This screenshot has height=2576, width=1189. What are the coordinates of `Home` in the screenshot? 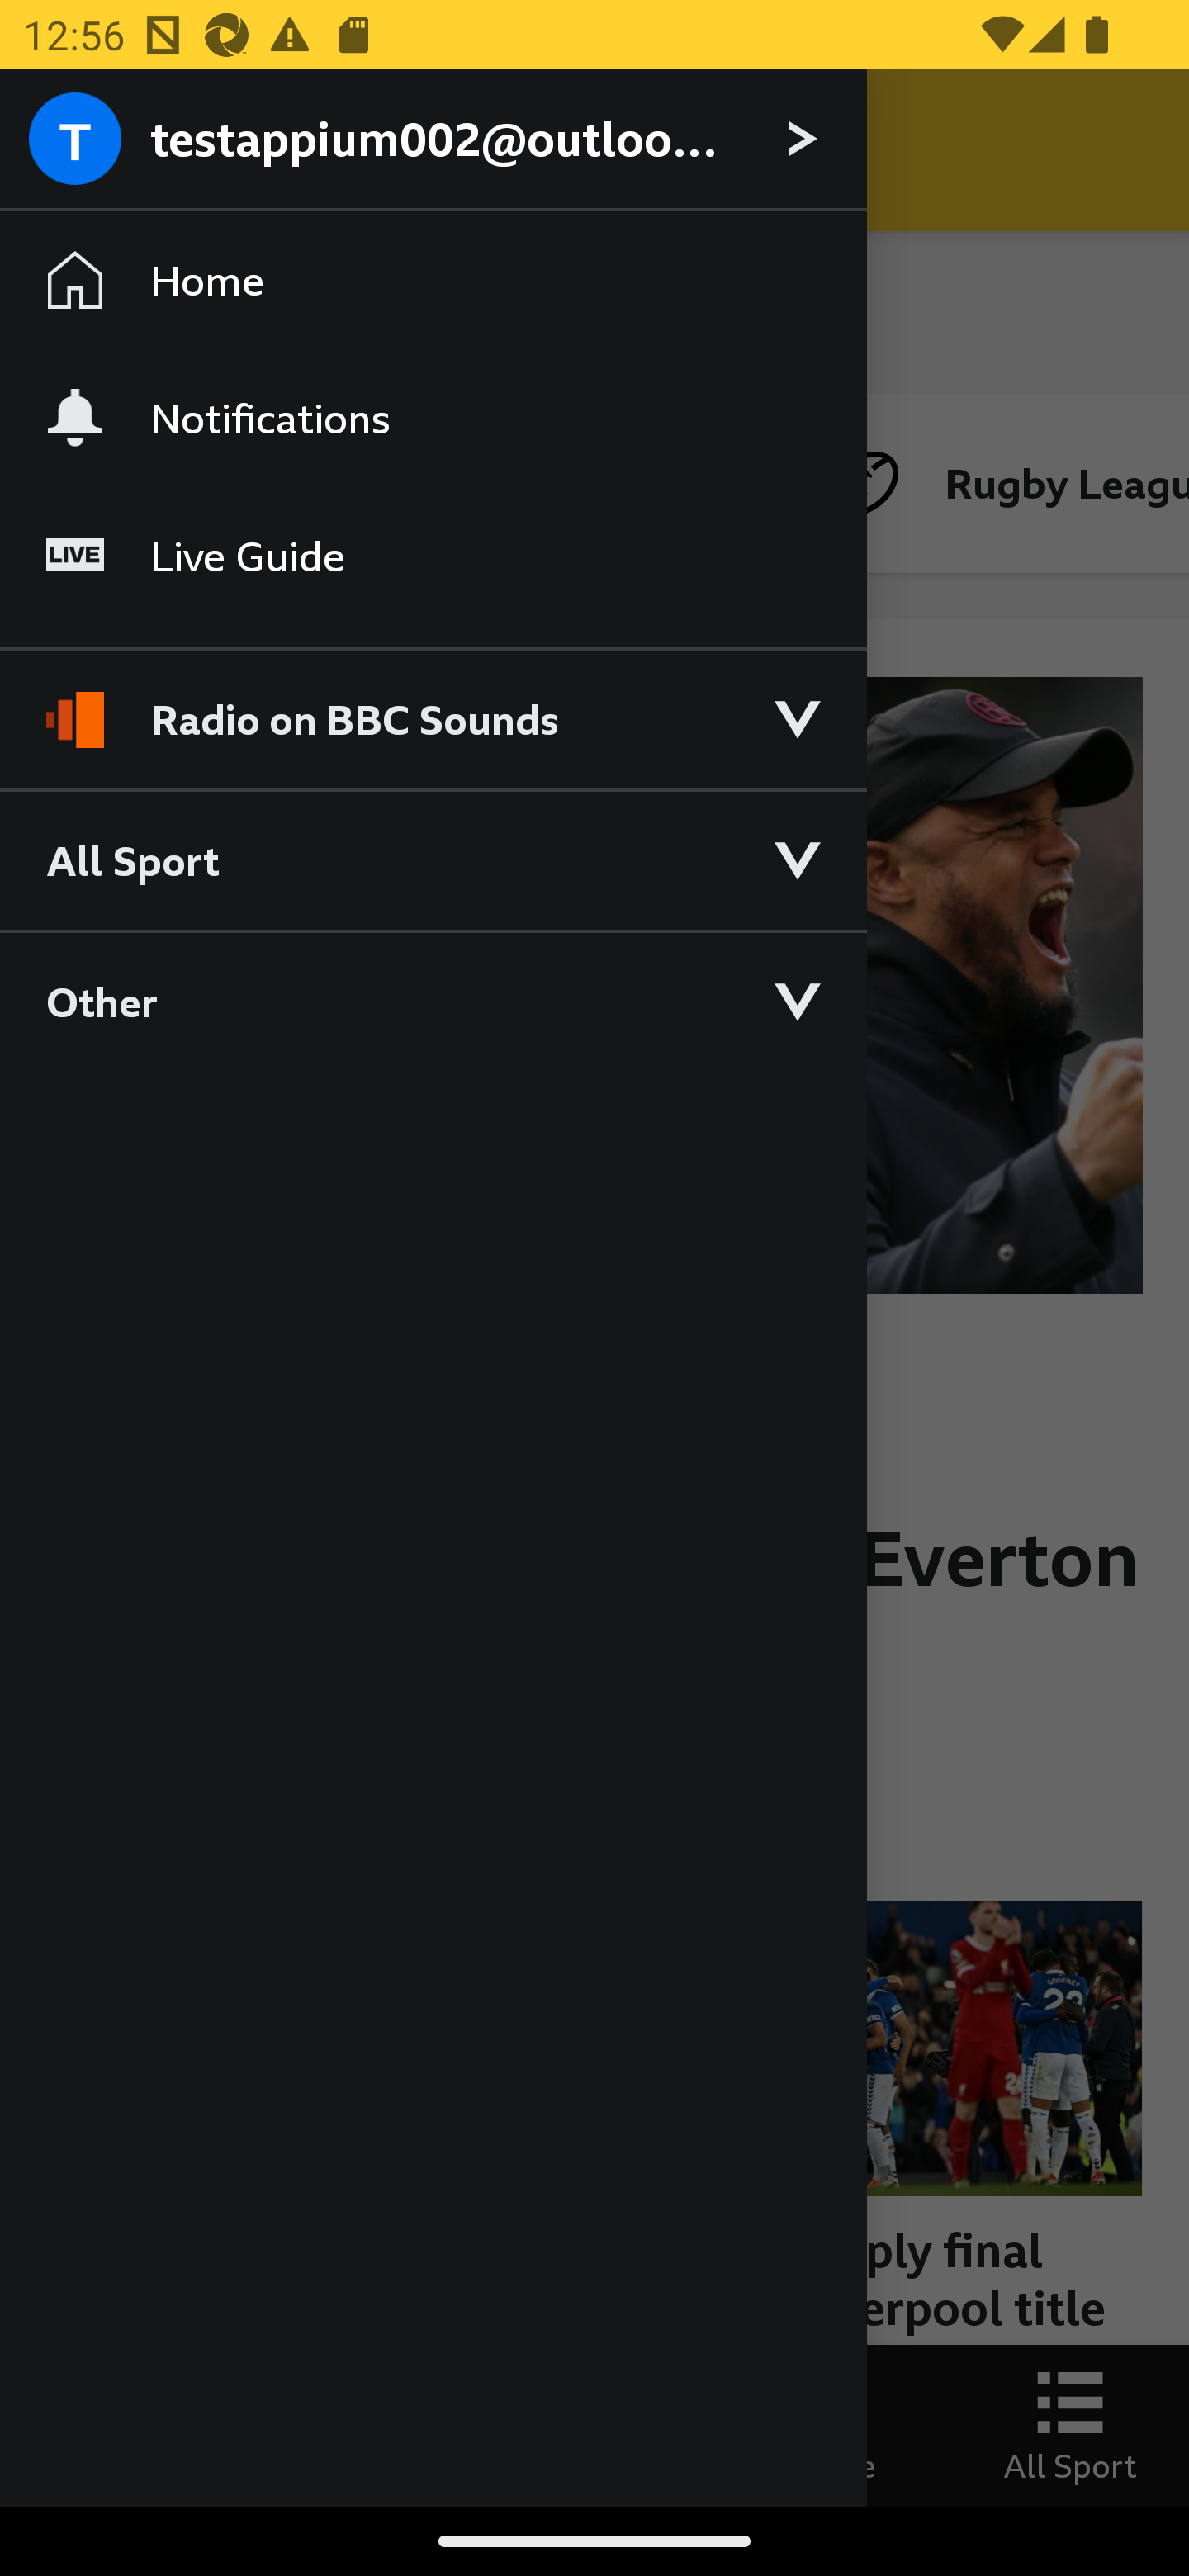 It's located at (433, 281).